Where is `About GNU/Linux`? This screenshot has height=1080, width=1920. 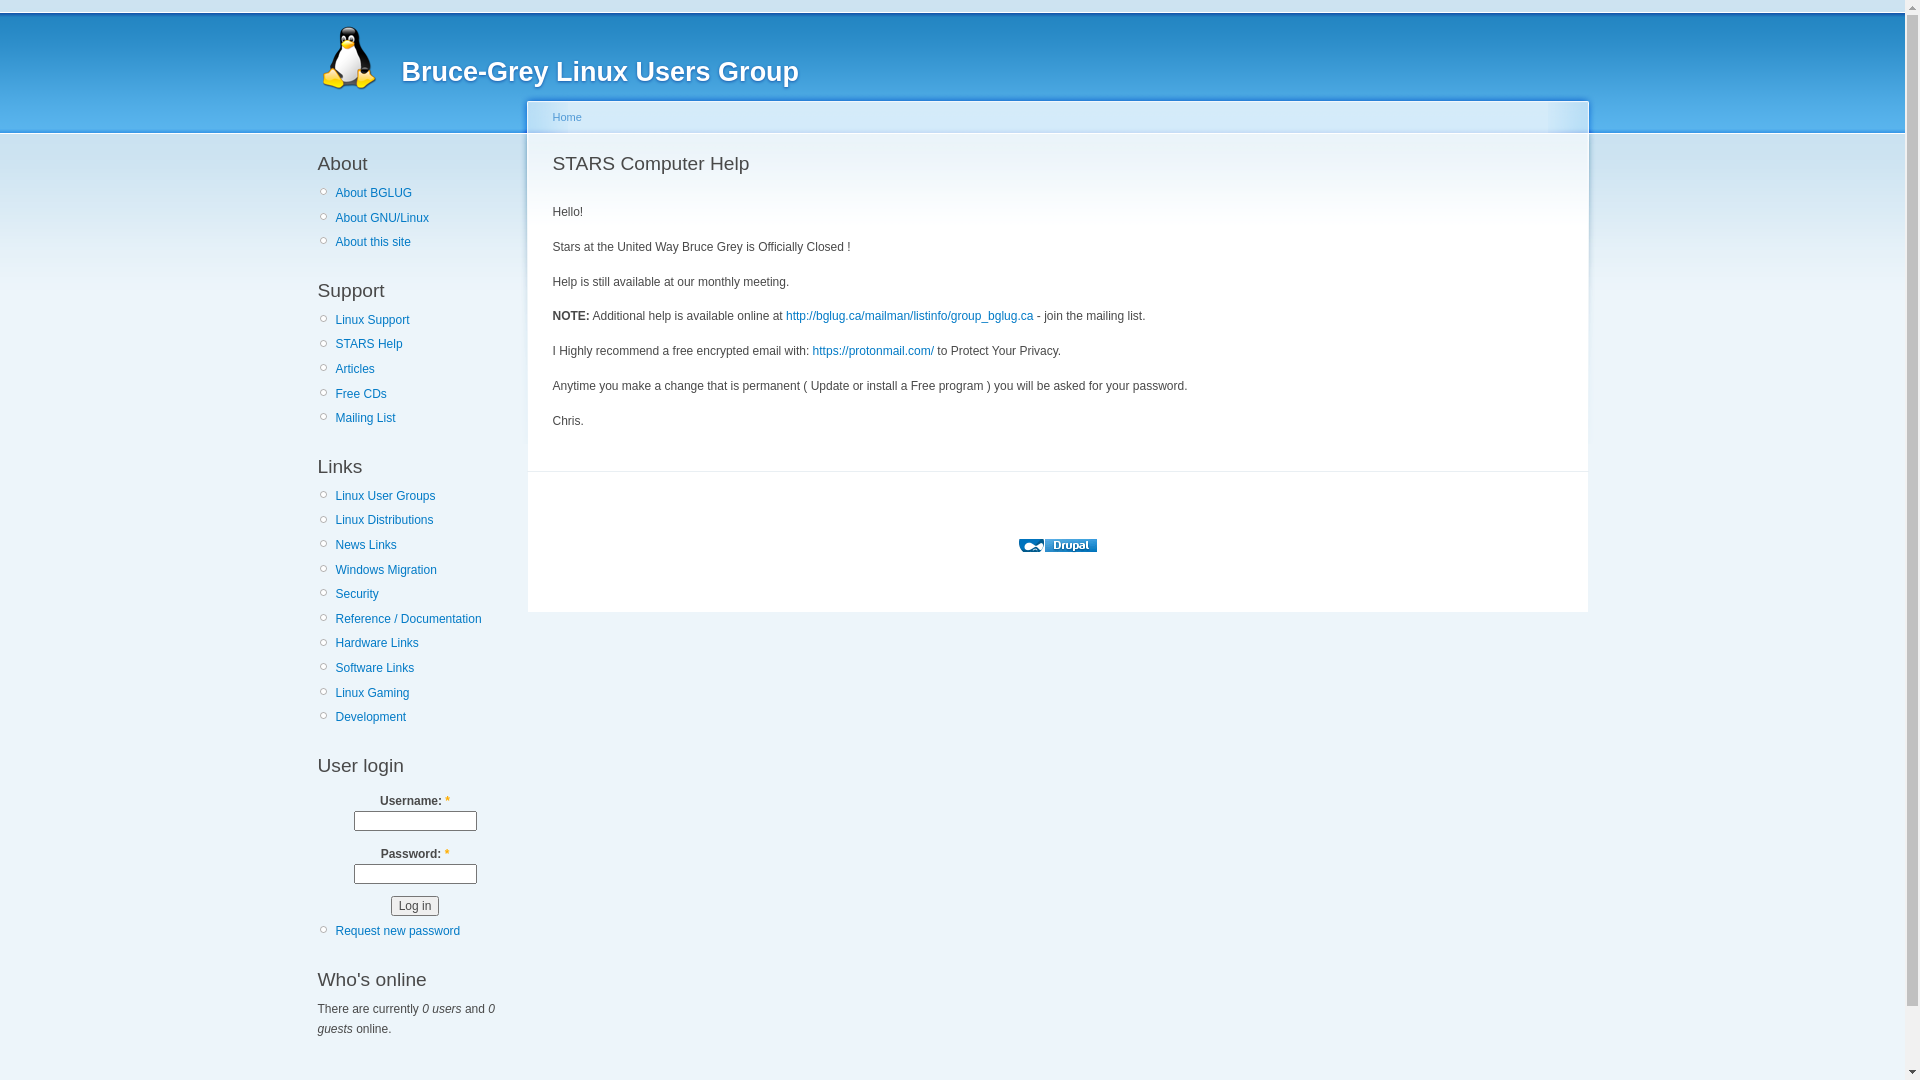
About GNU/Linux is located at coordinates (424, 218).